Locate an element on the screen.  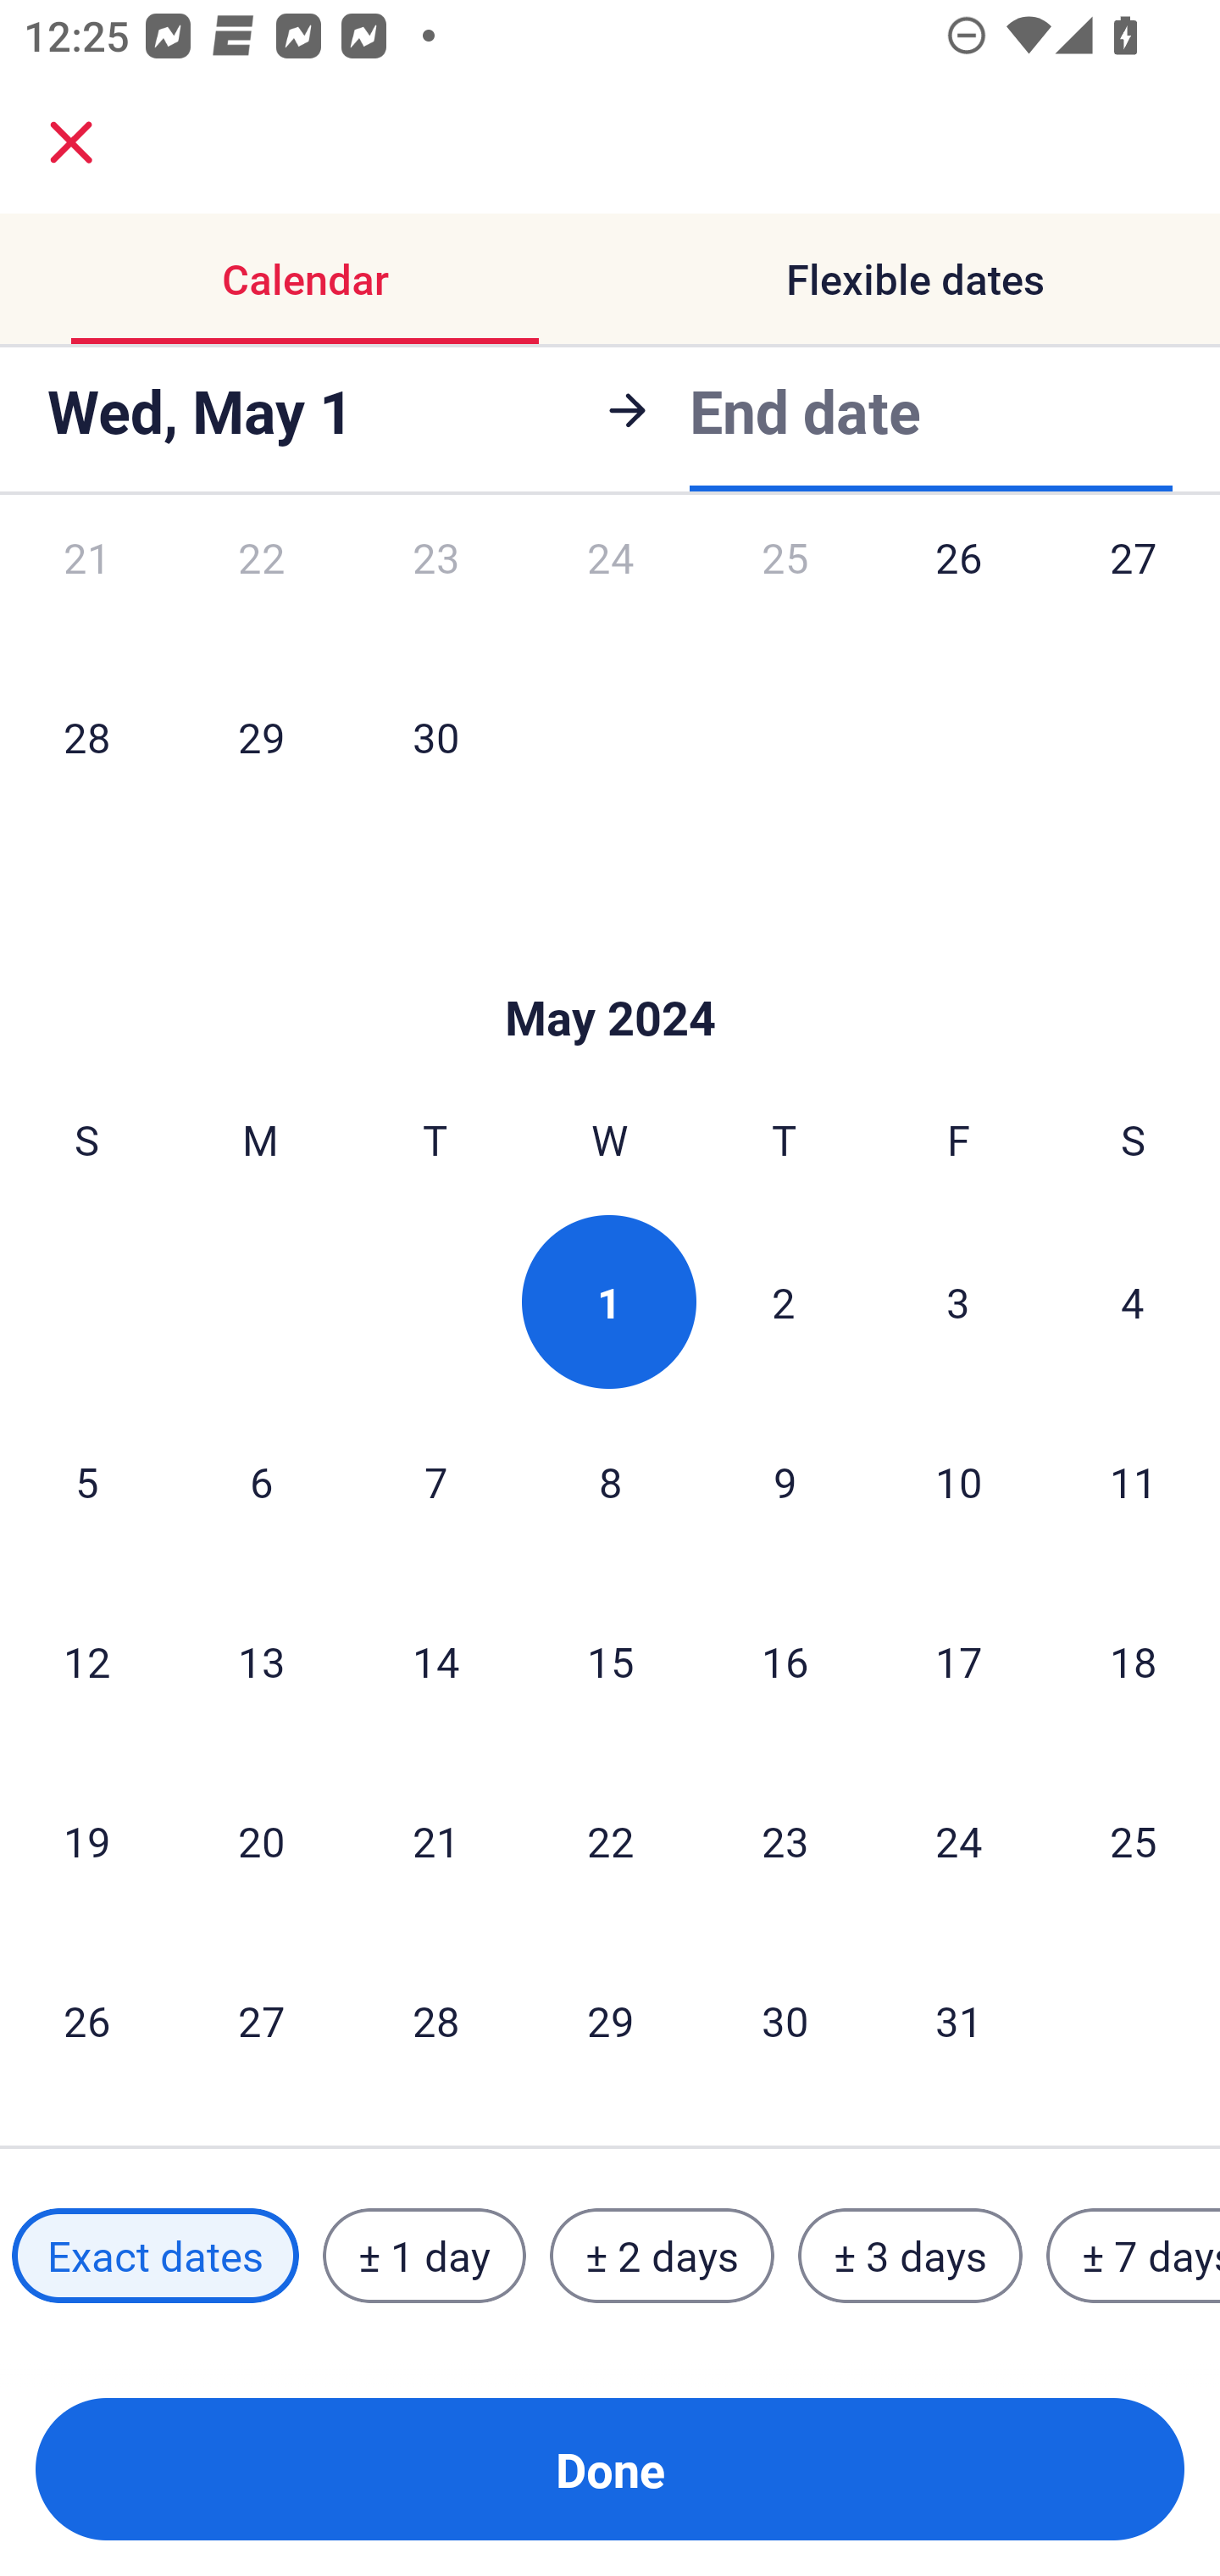
10 Friday, May 10, 2024 is located at coordinates (959, 1481).